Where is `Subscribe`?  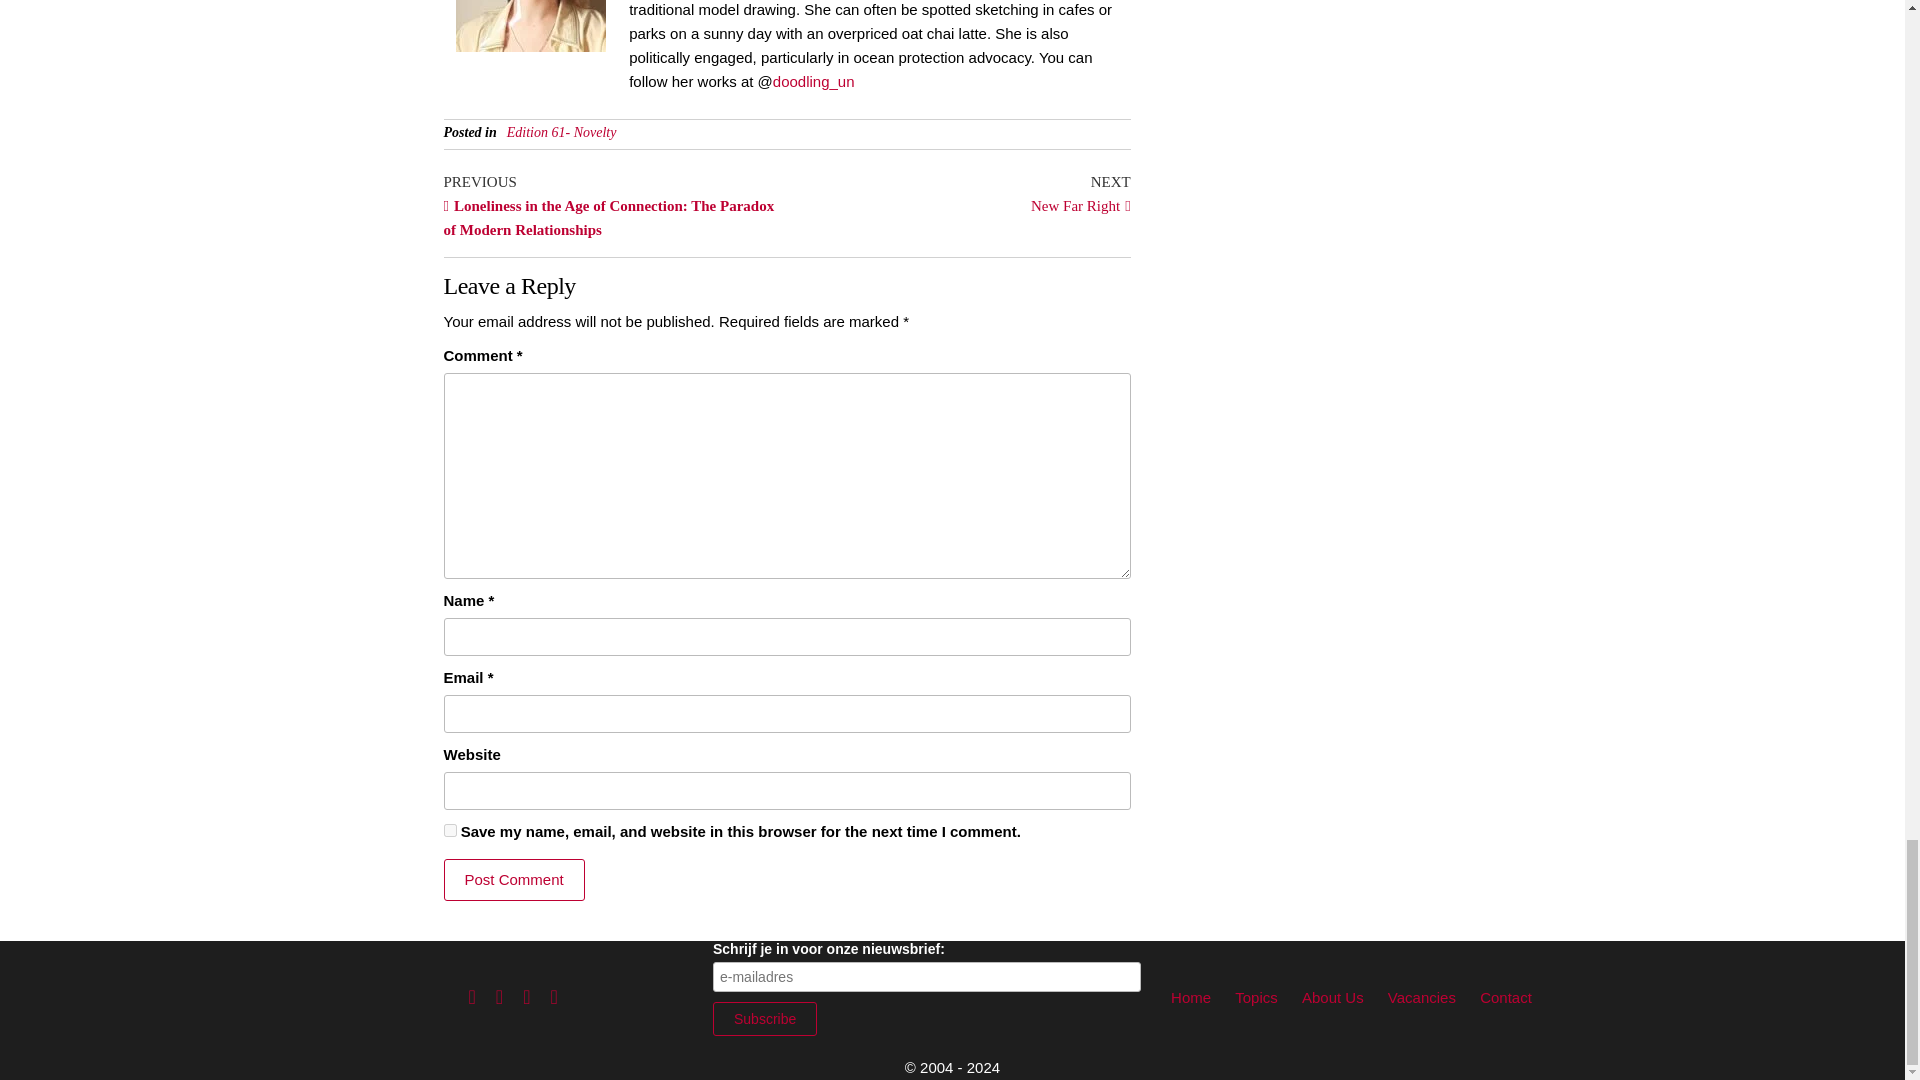
Subscribe is located at coordinates (514, 879).